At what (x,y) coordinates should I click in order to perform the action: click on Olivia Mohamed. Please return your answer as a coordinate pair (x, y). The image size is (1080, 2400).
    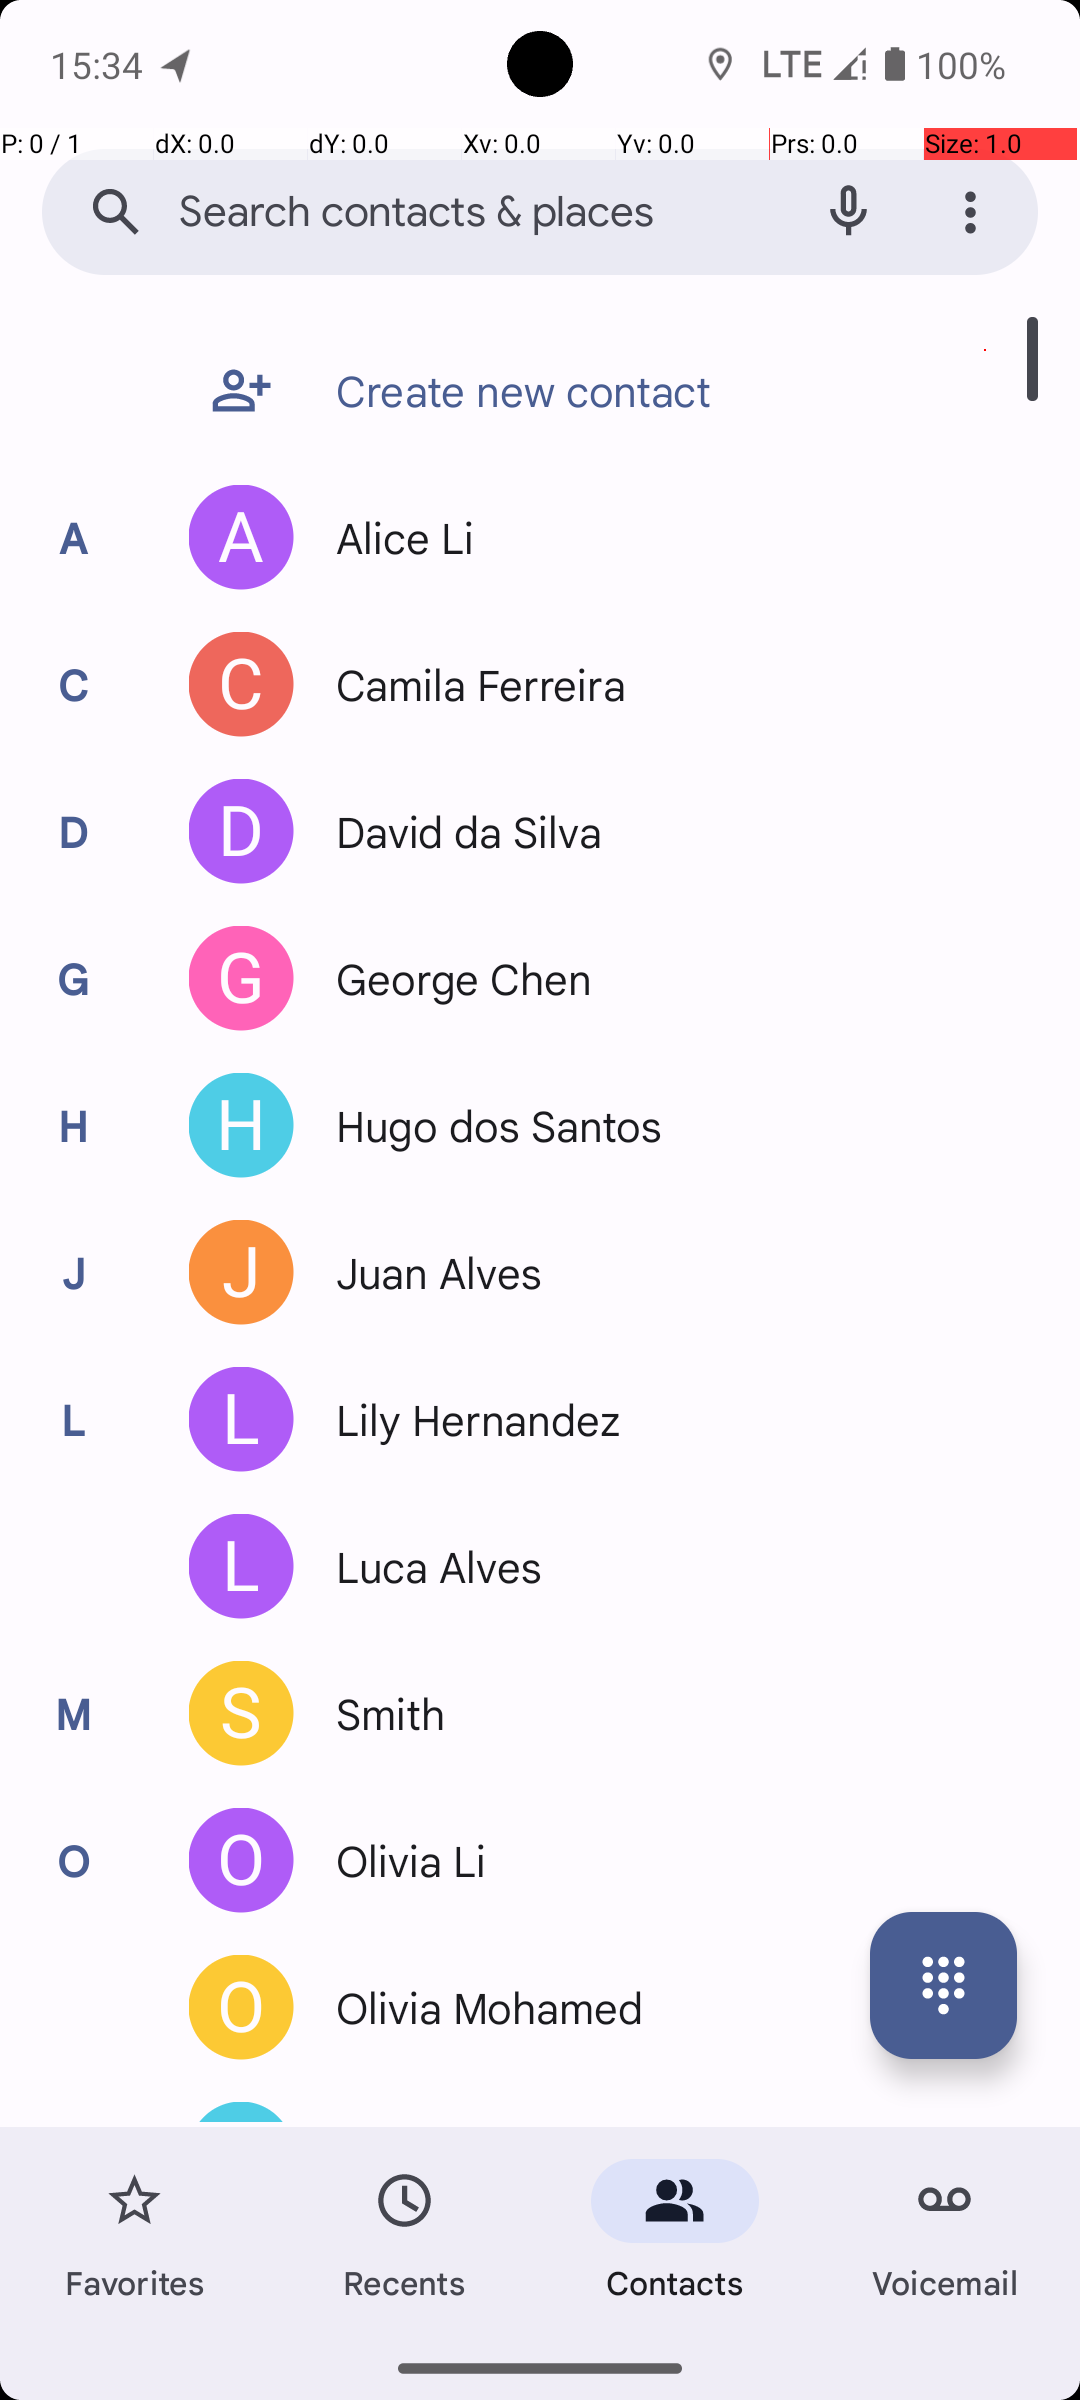
    Looking at the image, I should click on (480, 2008).